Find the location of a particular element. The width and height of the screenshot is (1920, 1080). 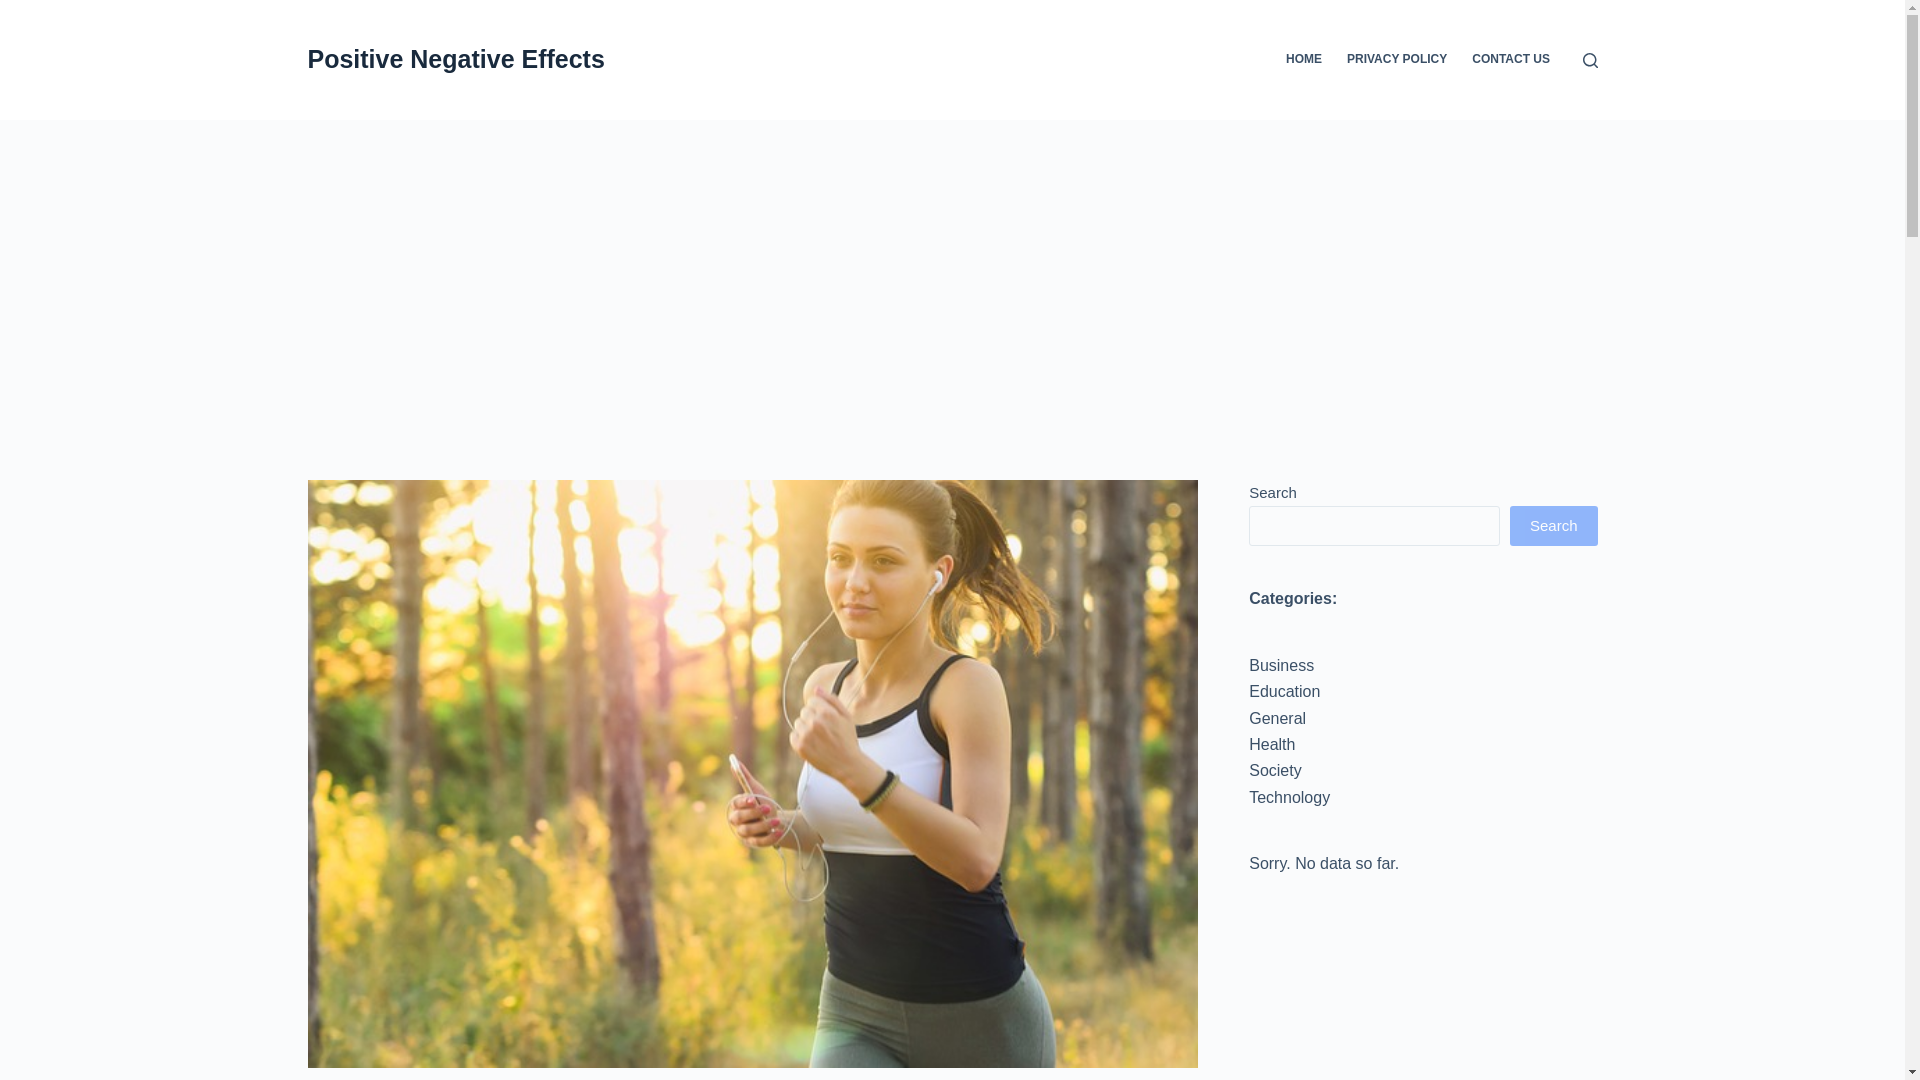

Skip to content is located at coordinates (20, 10).